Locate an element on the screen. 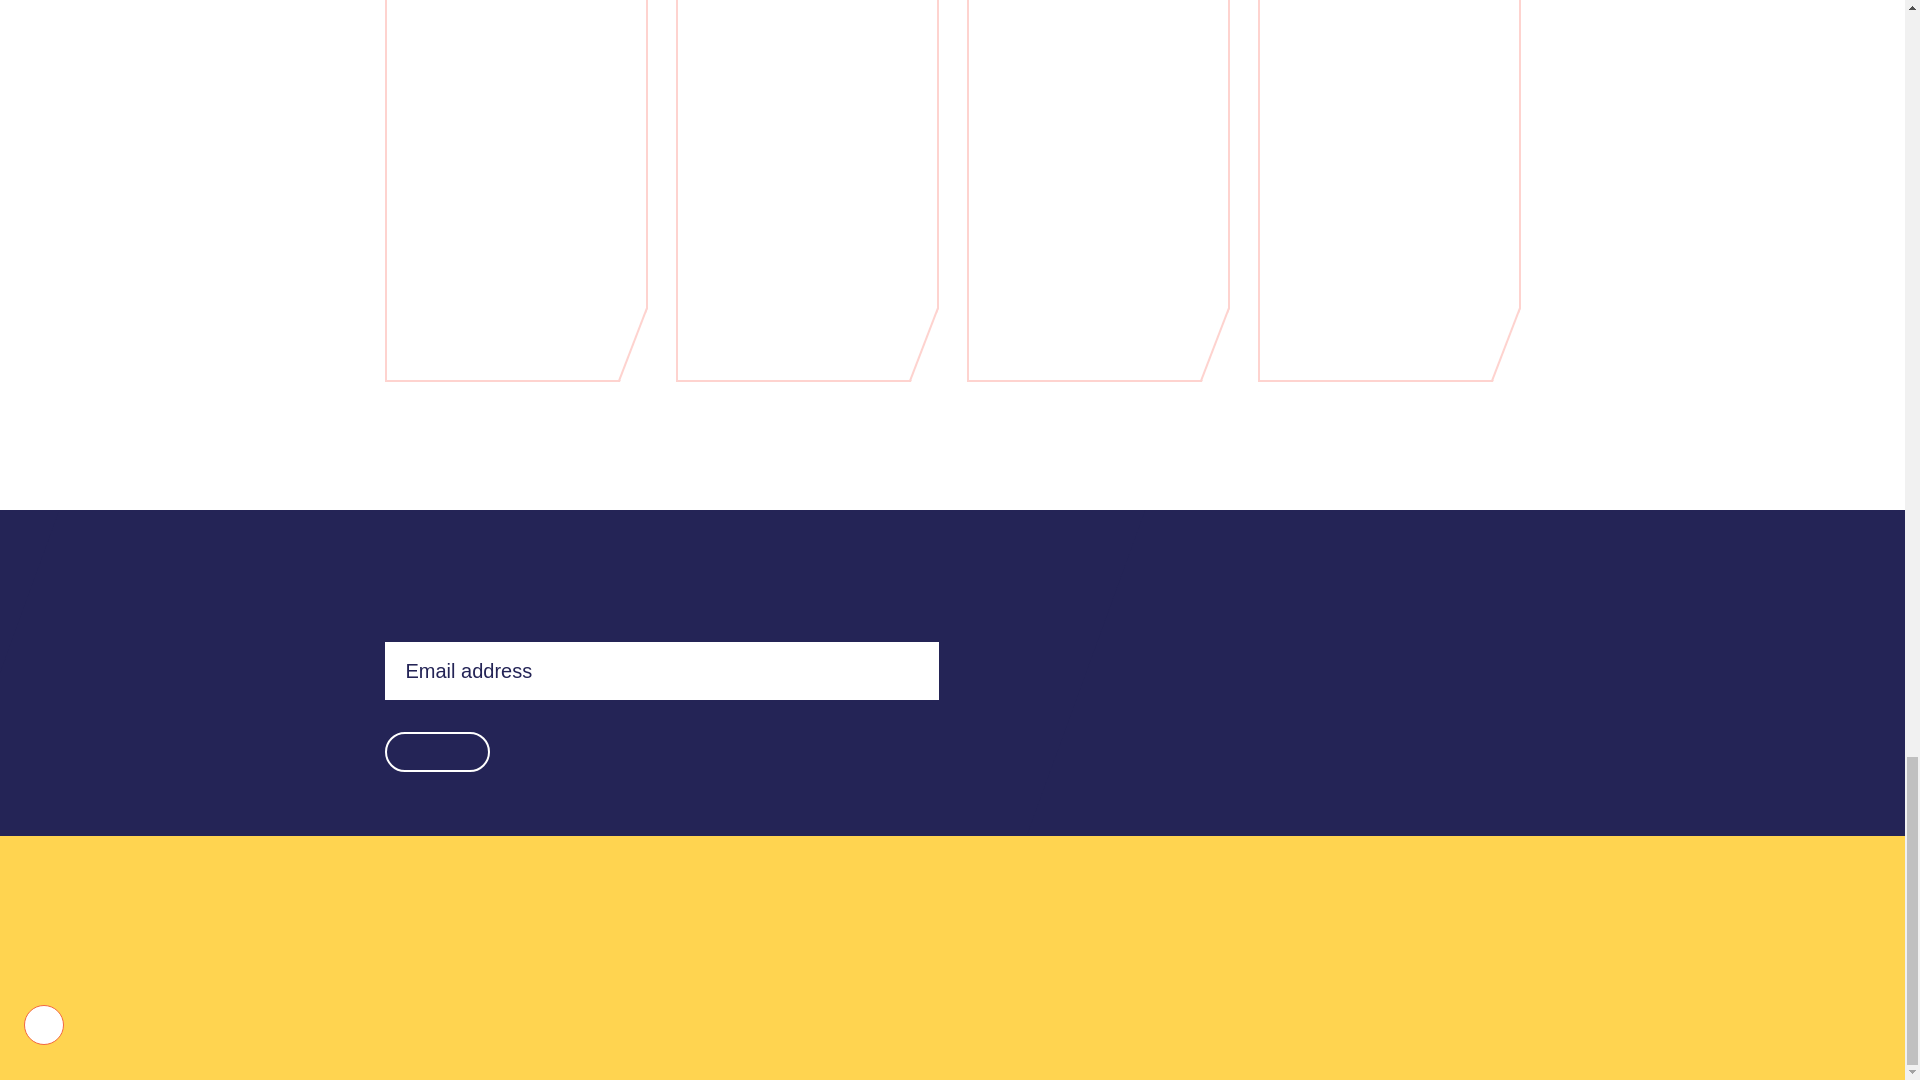  Facebook is located at coordinates (1165, 948).